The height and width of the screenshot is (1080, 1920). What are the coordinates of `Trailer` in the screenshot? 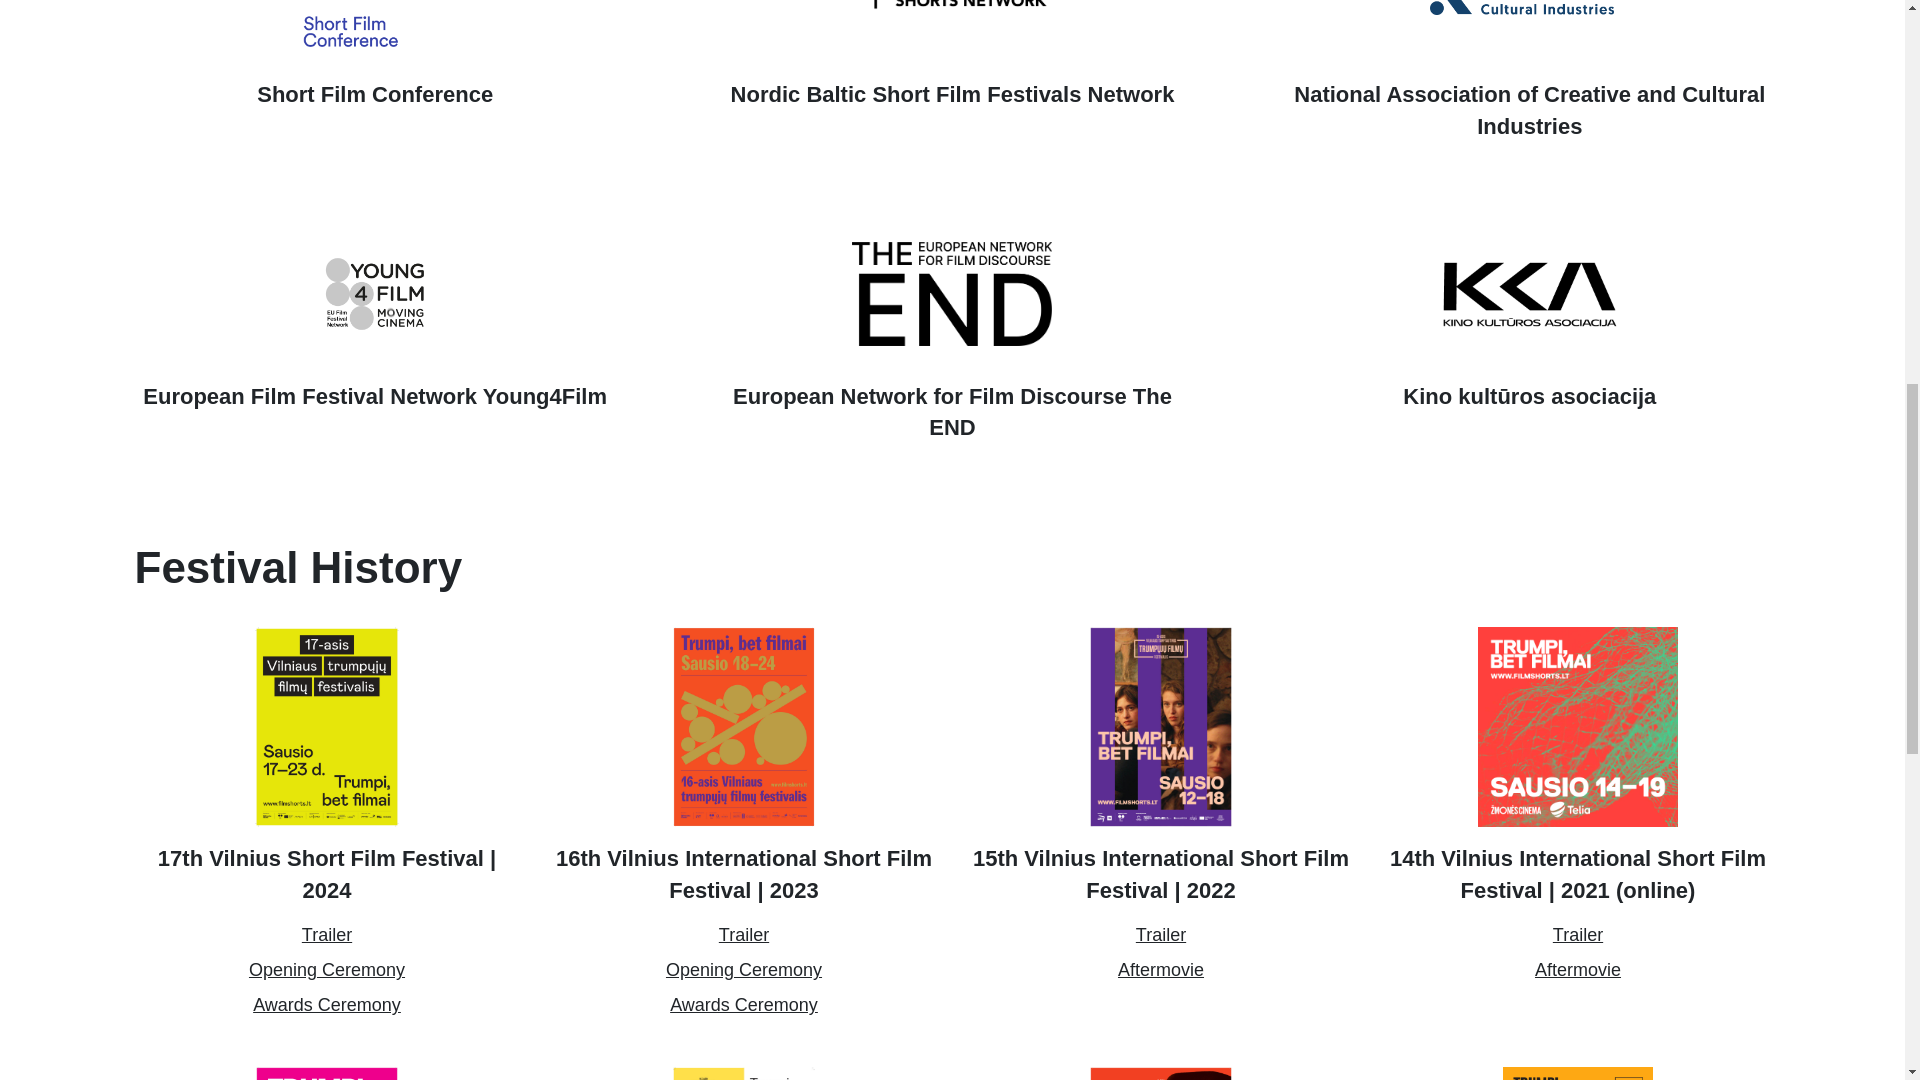 It's located at (326, 936).